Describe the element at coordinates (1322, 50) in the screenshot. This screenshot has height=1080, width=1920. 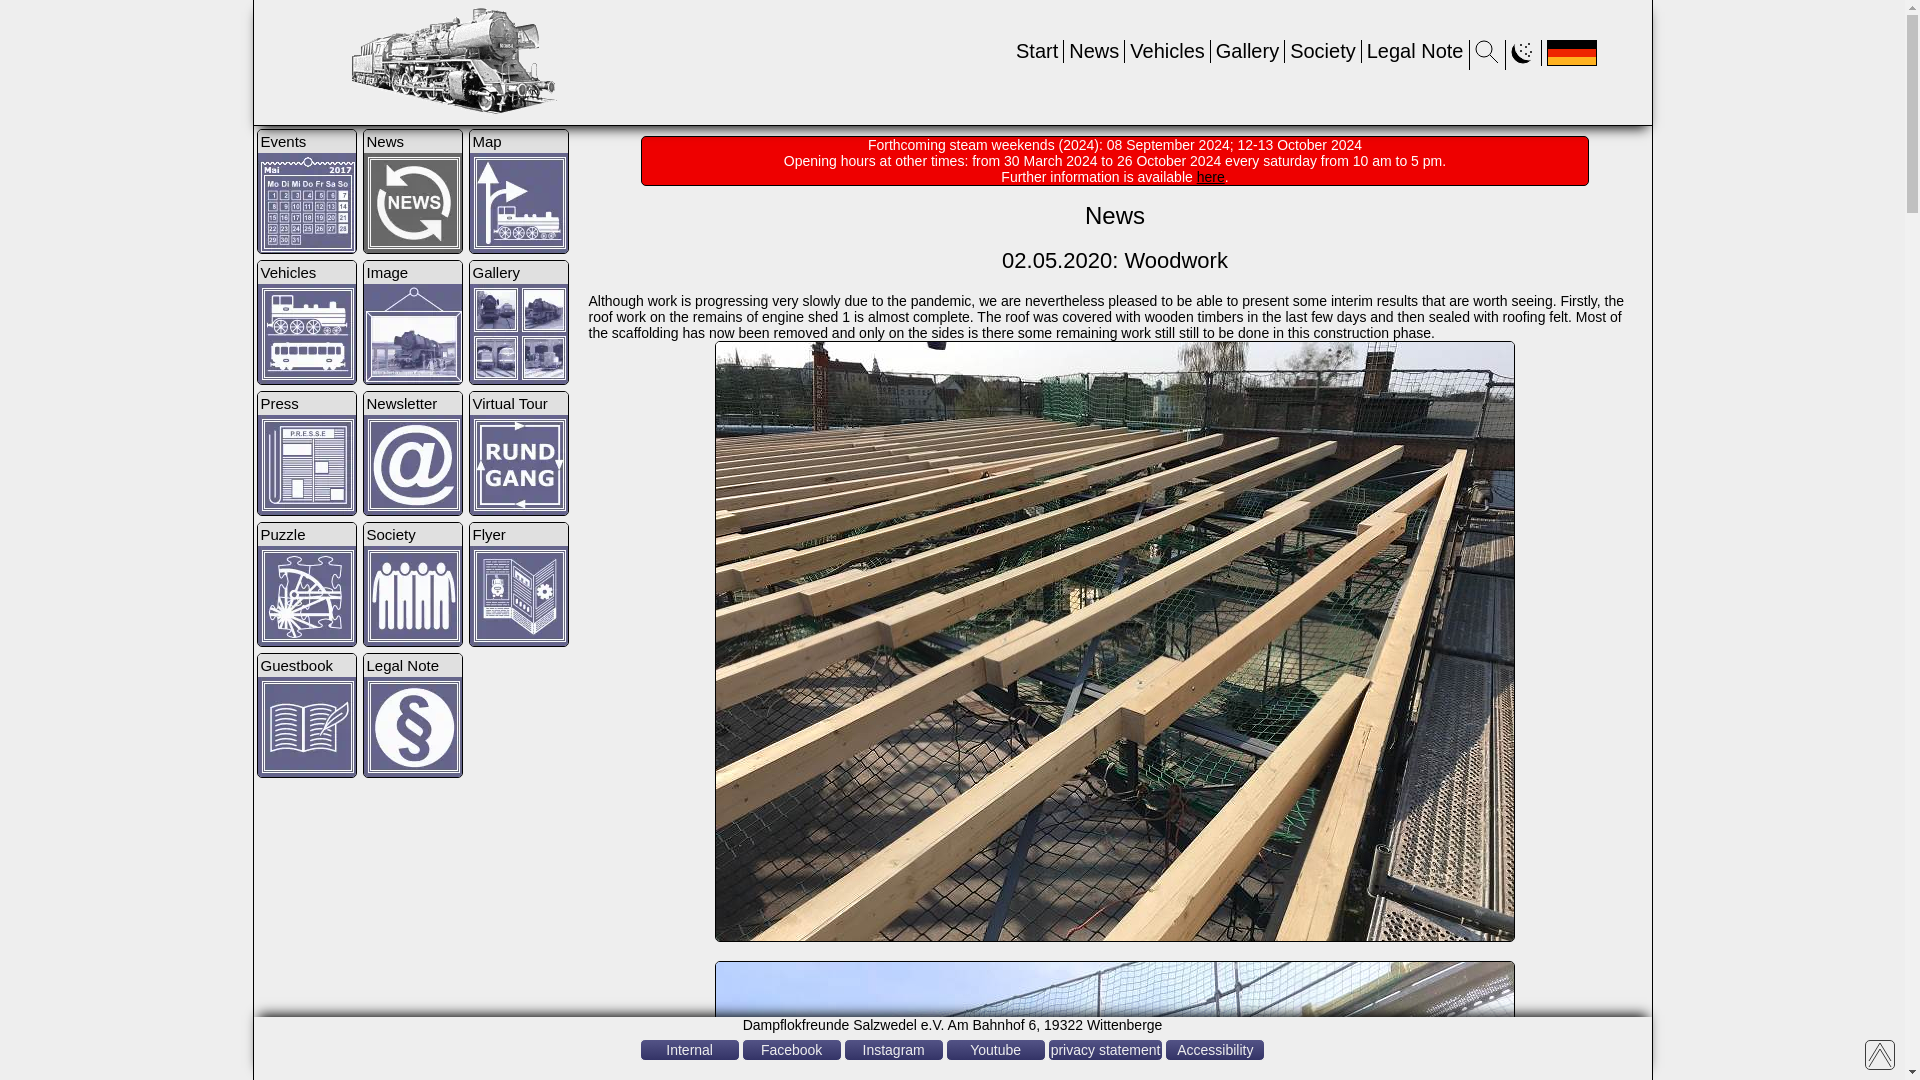
I see `Society` at that location.